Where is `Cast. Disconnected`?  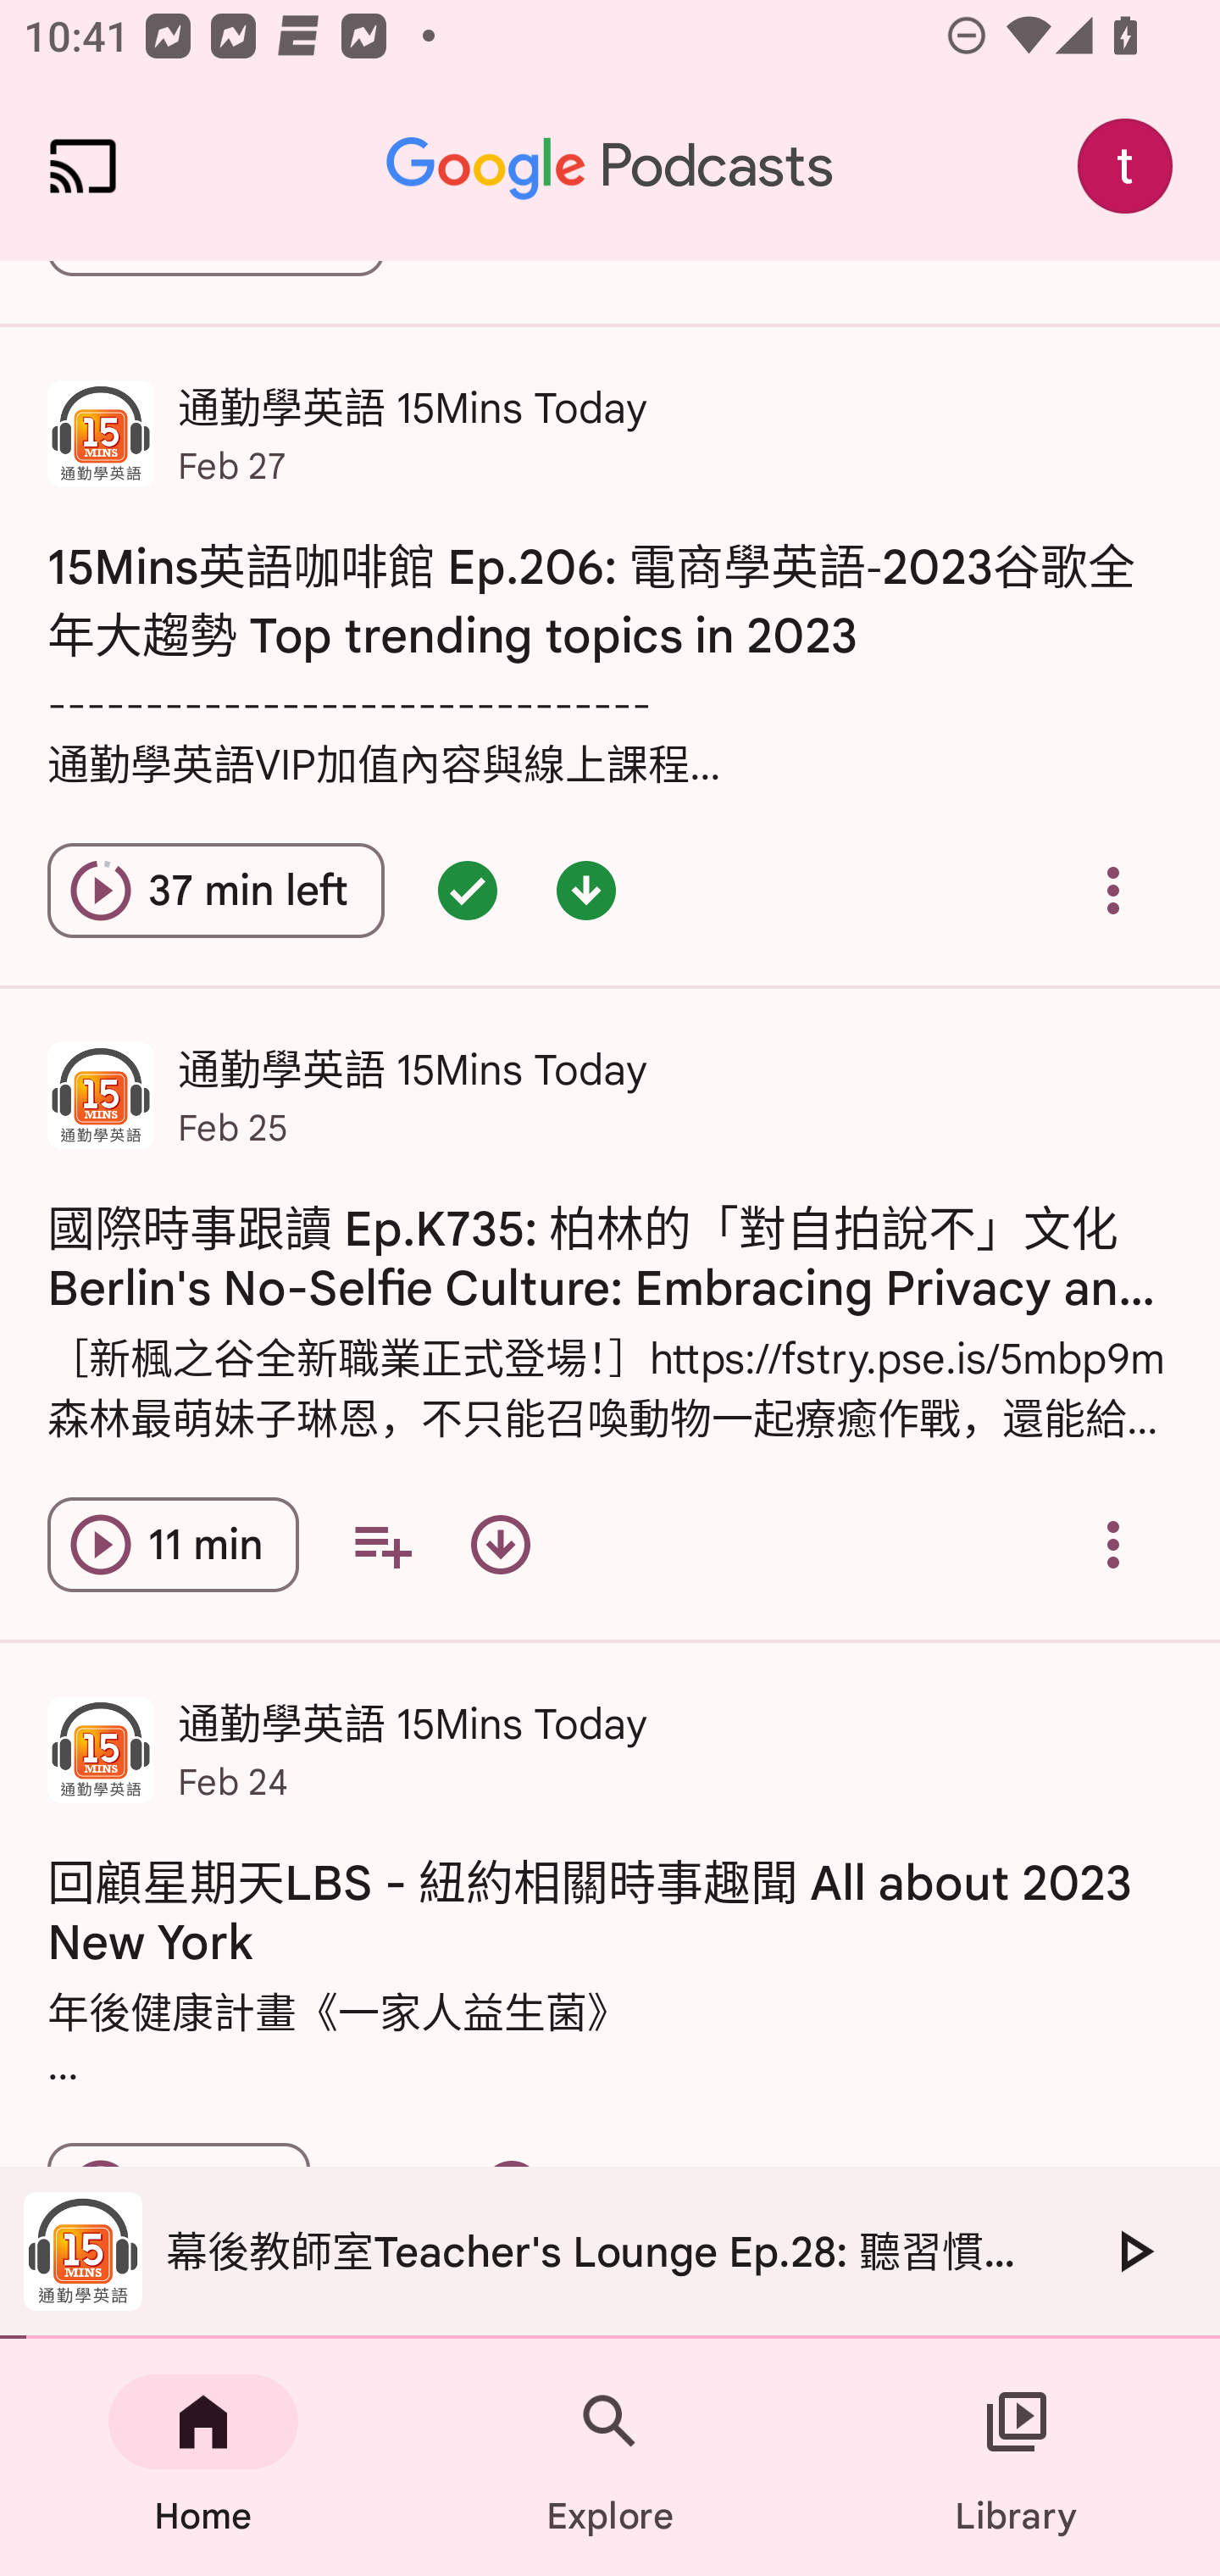 Cast. Disconnected is located at coordinates (83, 166).